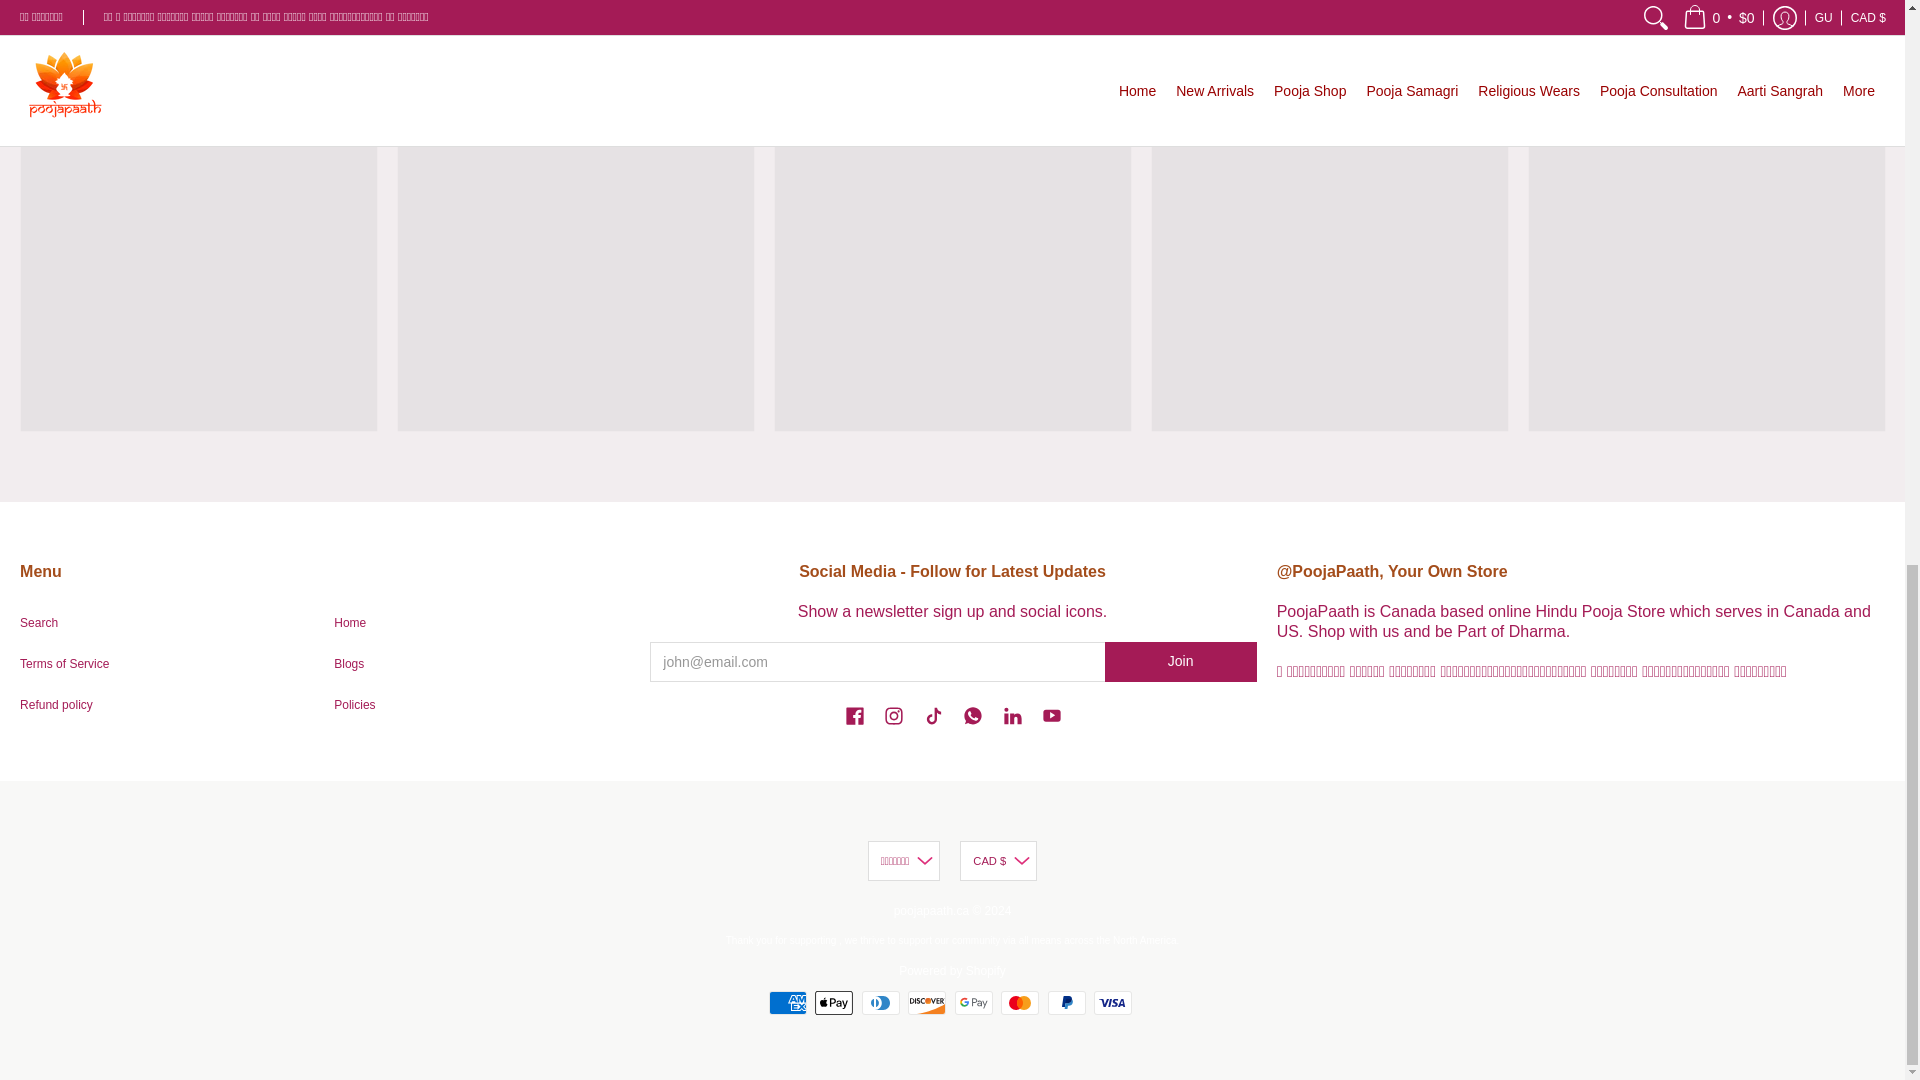 This screenshot has width=1920, height=1080. I want to click on Diners Club, so click(881, 1003).